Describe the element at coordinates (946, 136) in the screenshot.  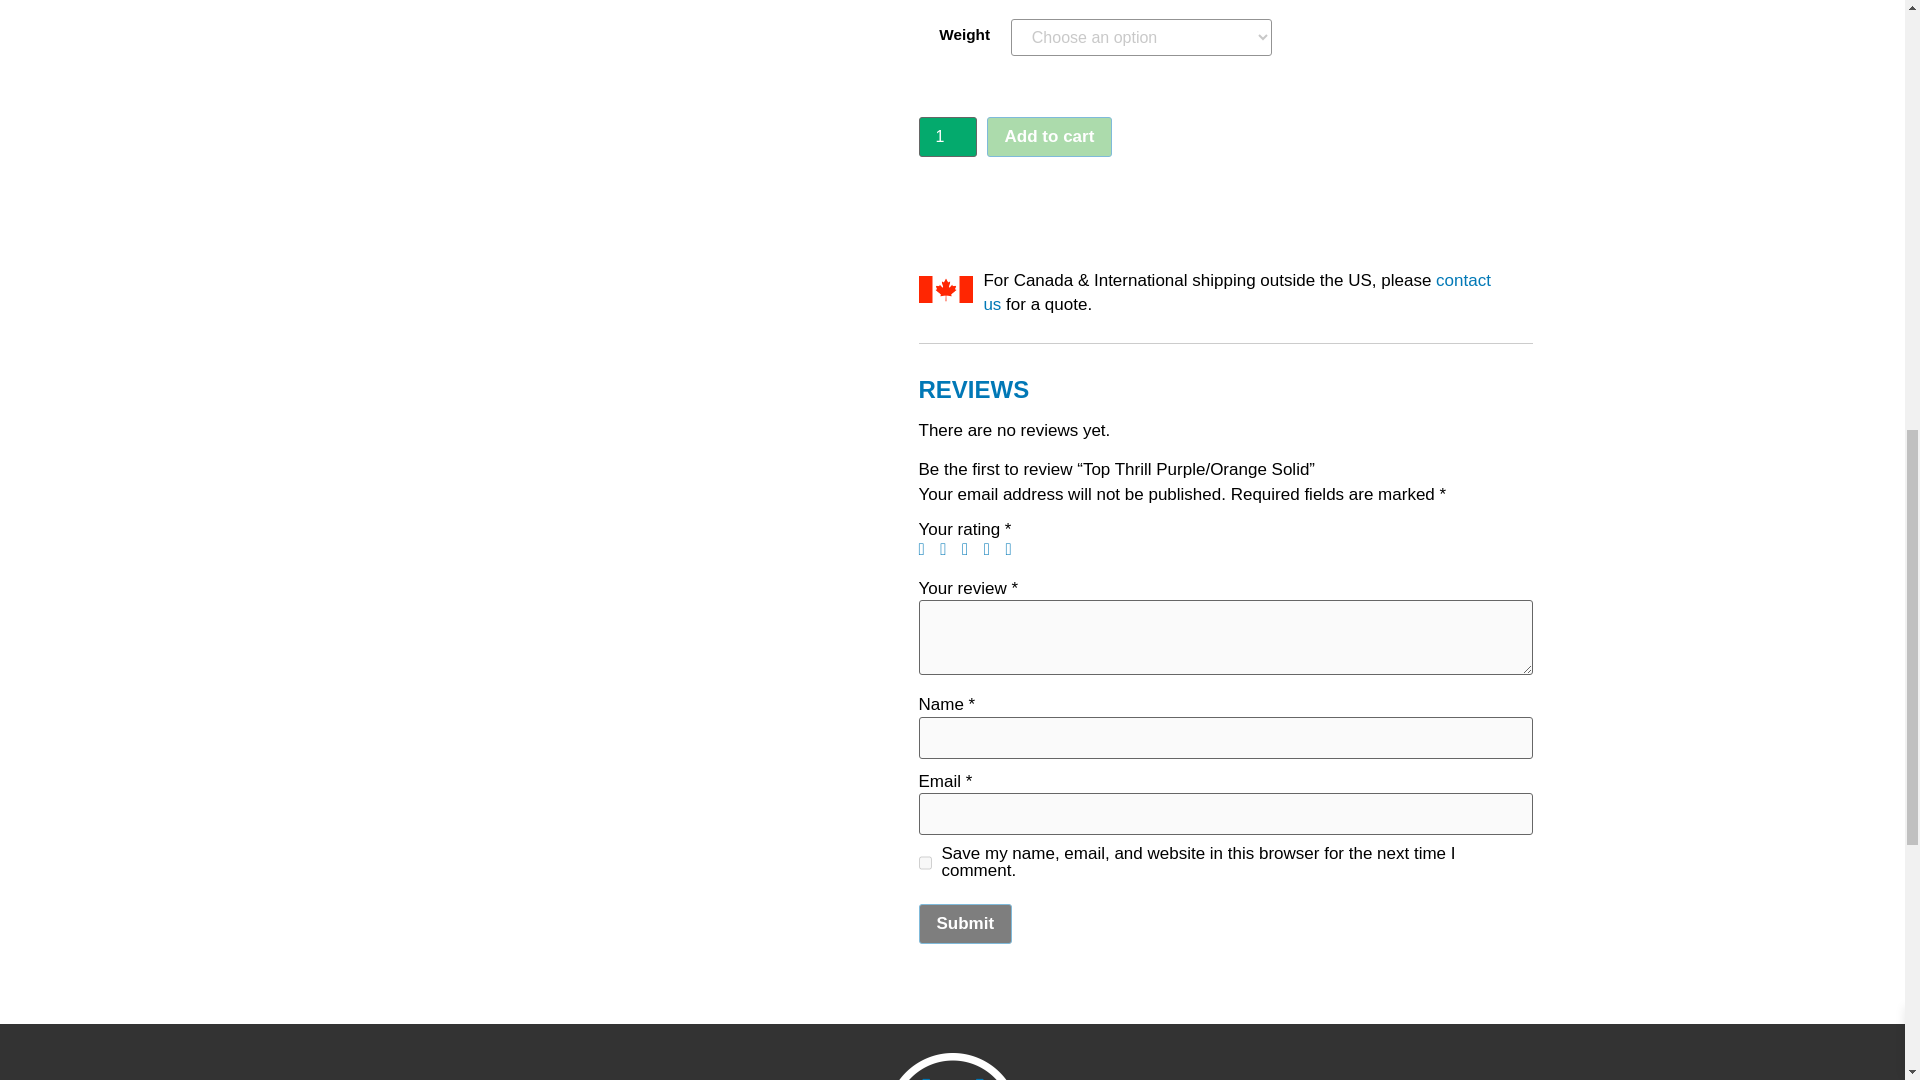
I see `1` at that location.